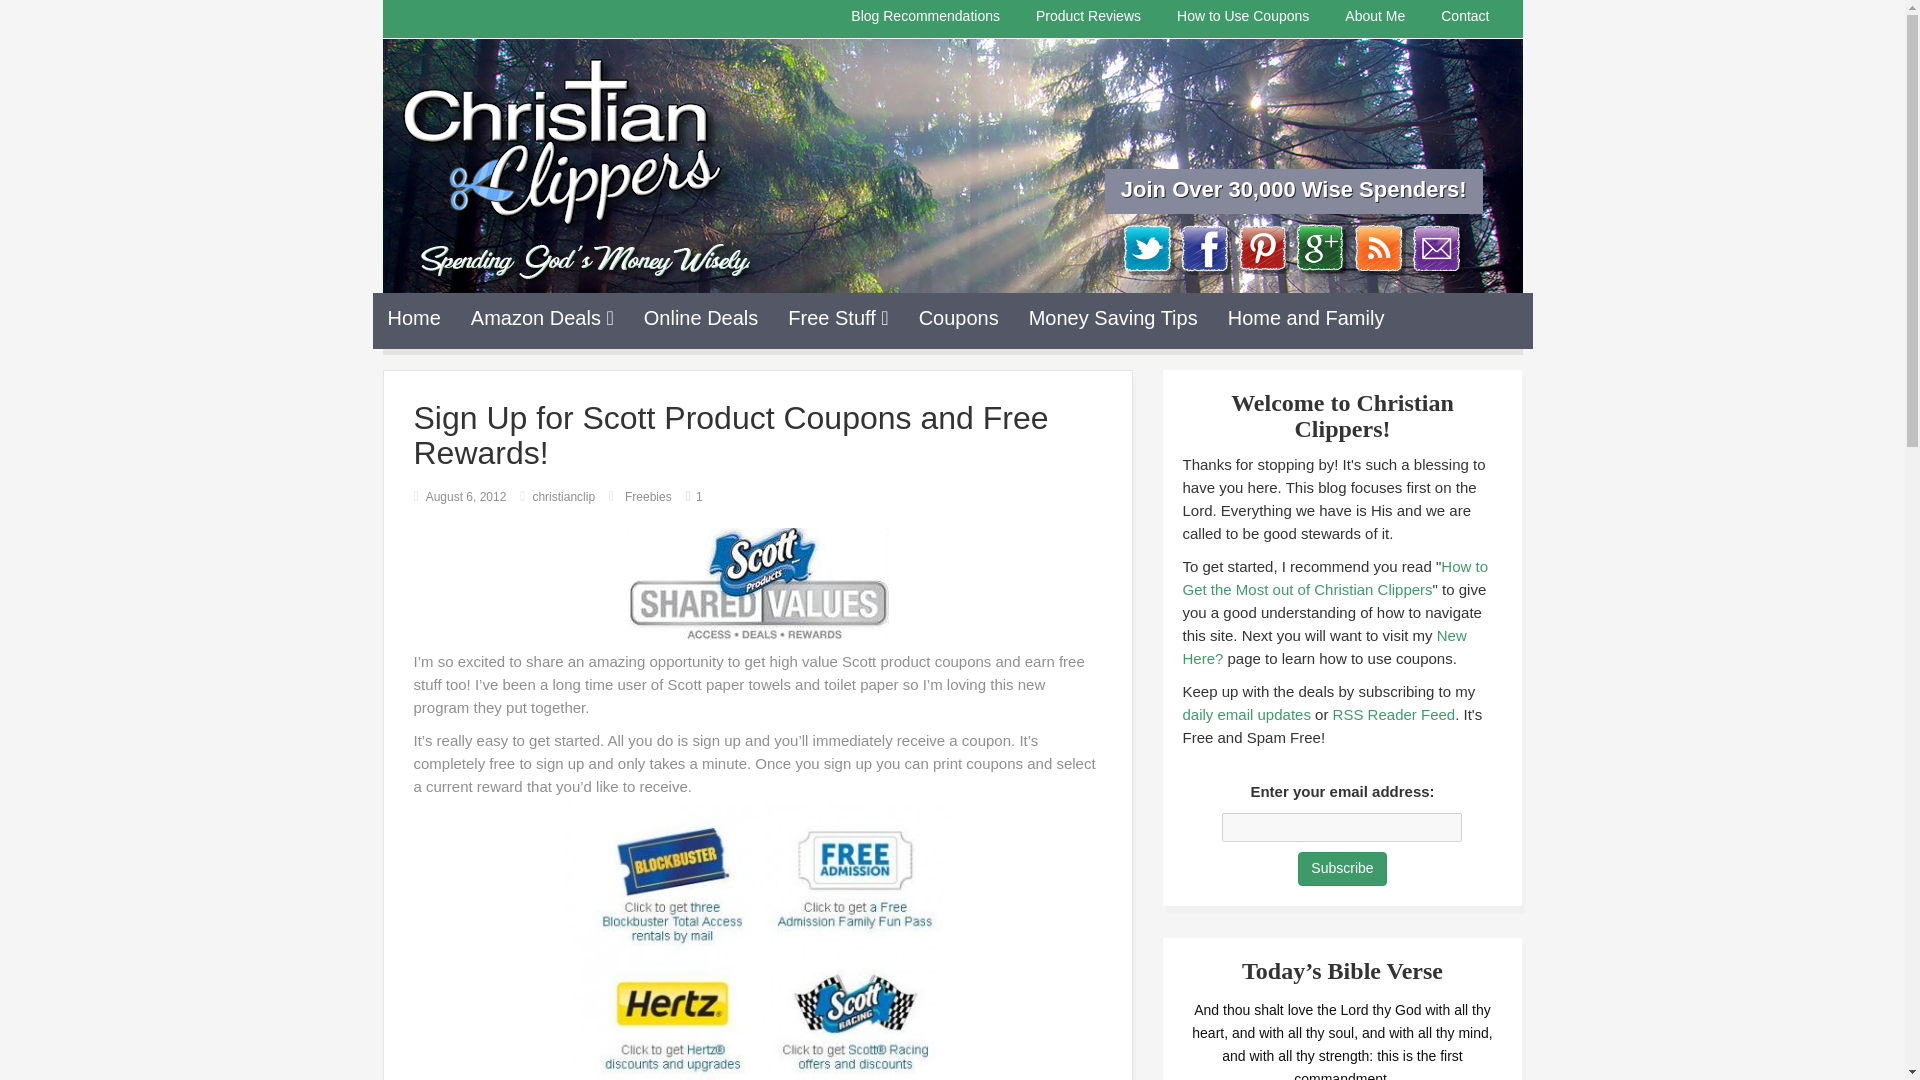  What do you see at coordinates (1375, 16) in the screenshot?
I see `About Me` at bounding box center [1375, 16].